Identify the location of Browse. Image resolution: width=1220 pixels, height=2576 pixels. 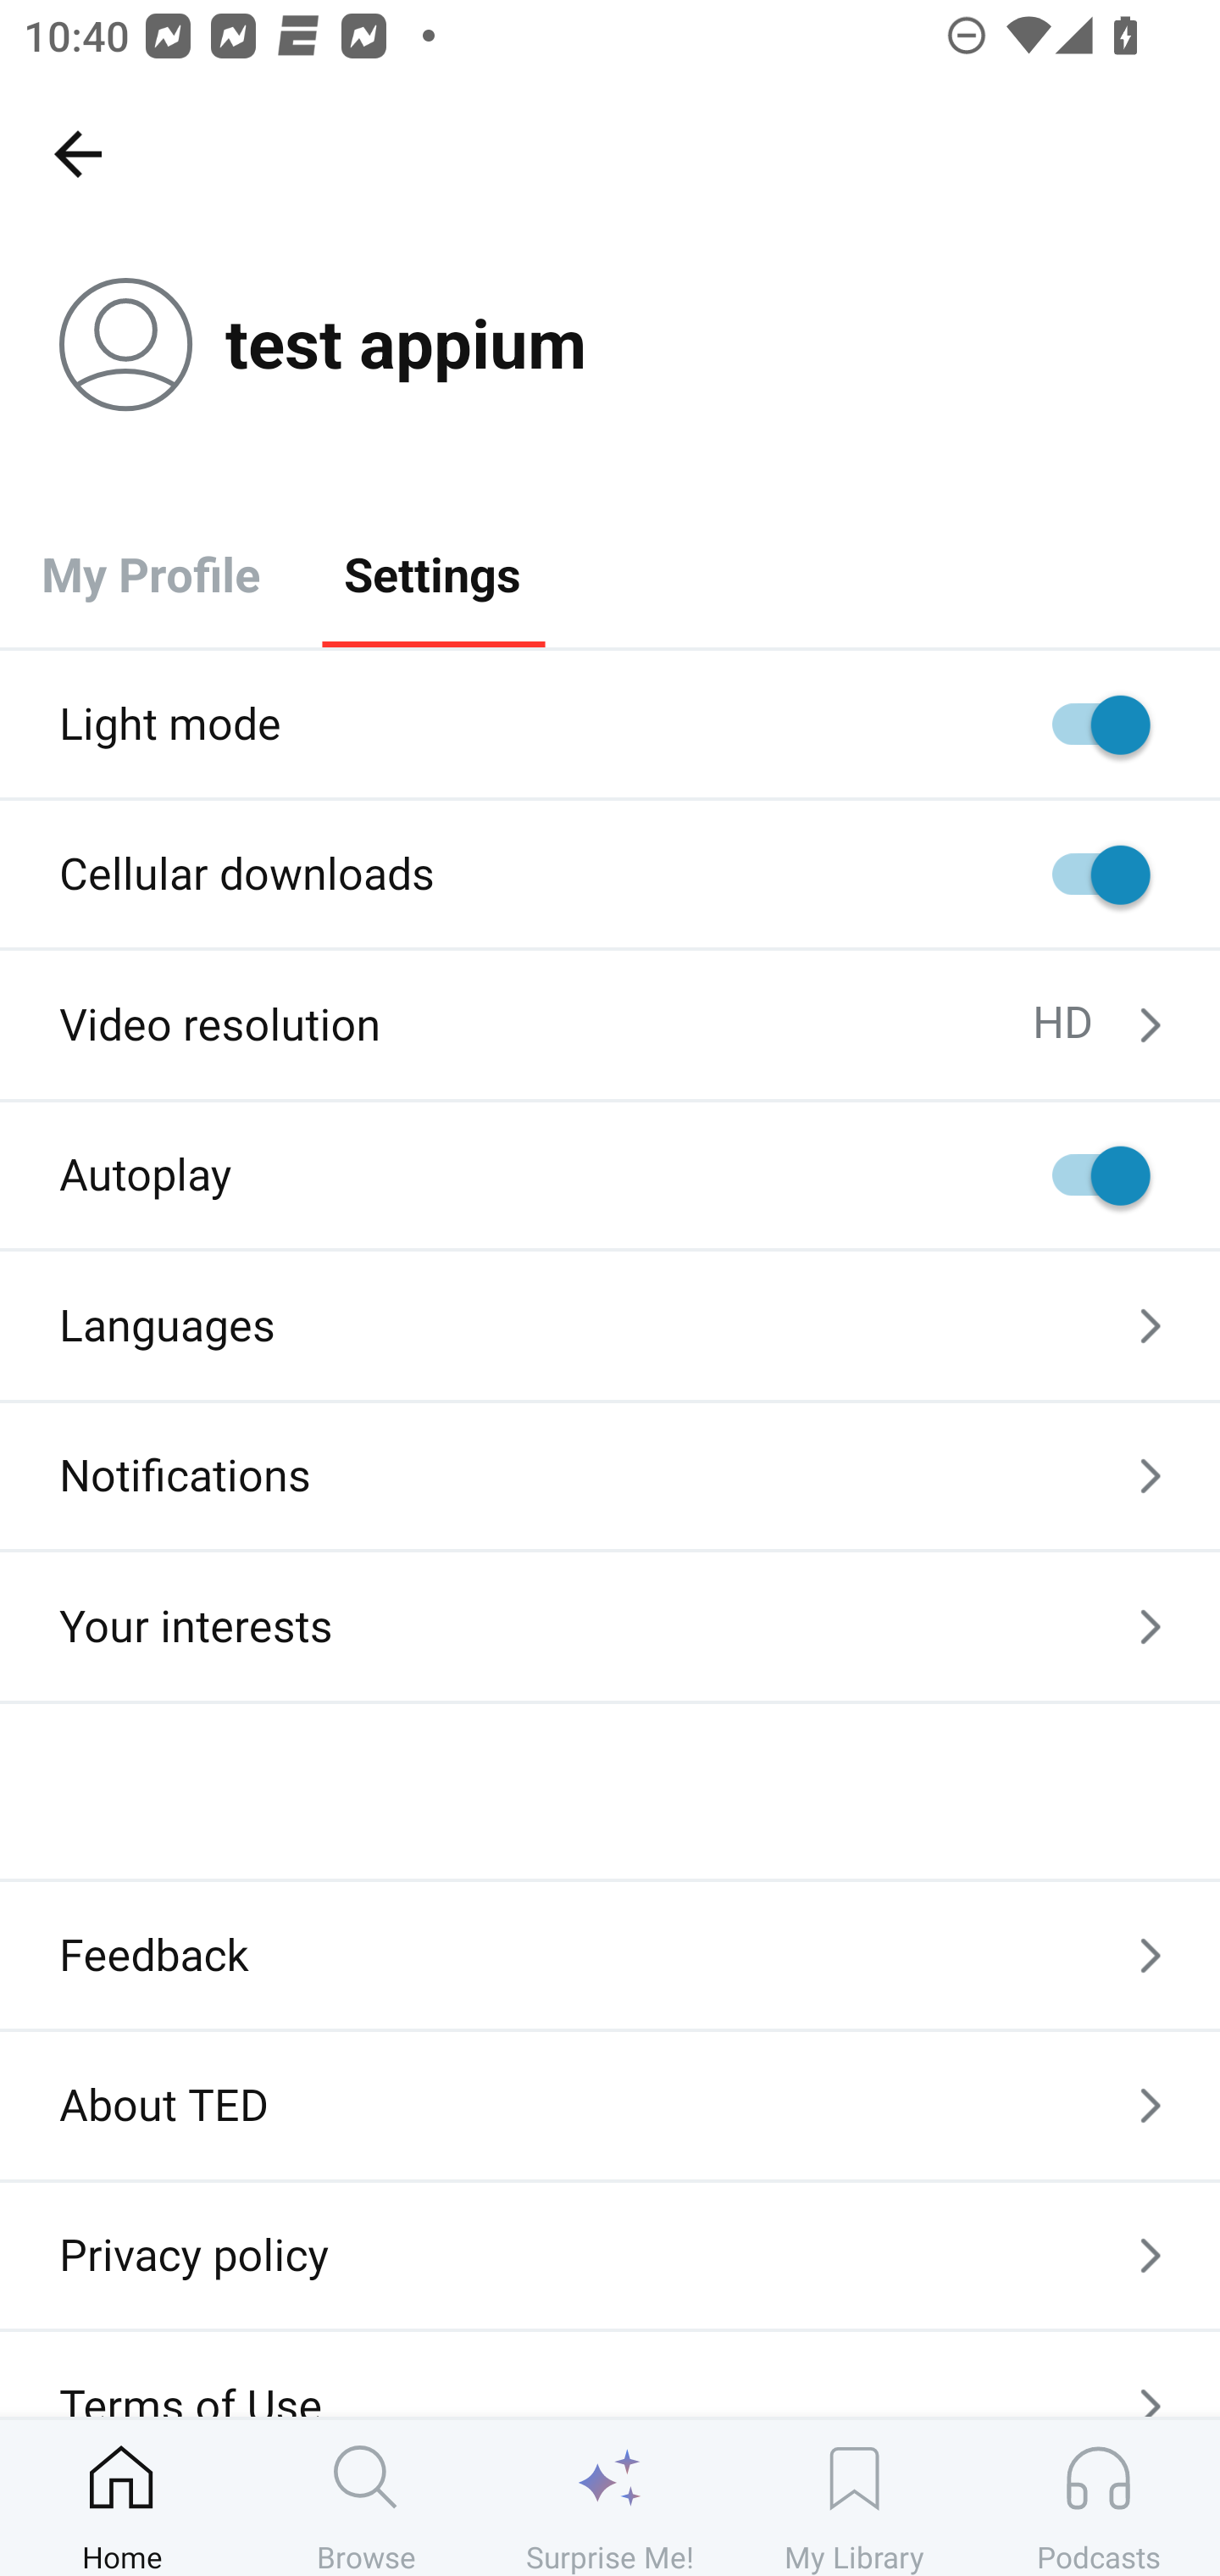
(366, 2497).